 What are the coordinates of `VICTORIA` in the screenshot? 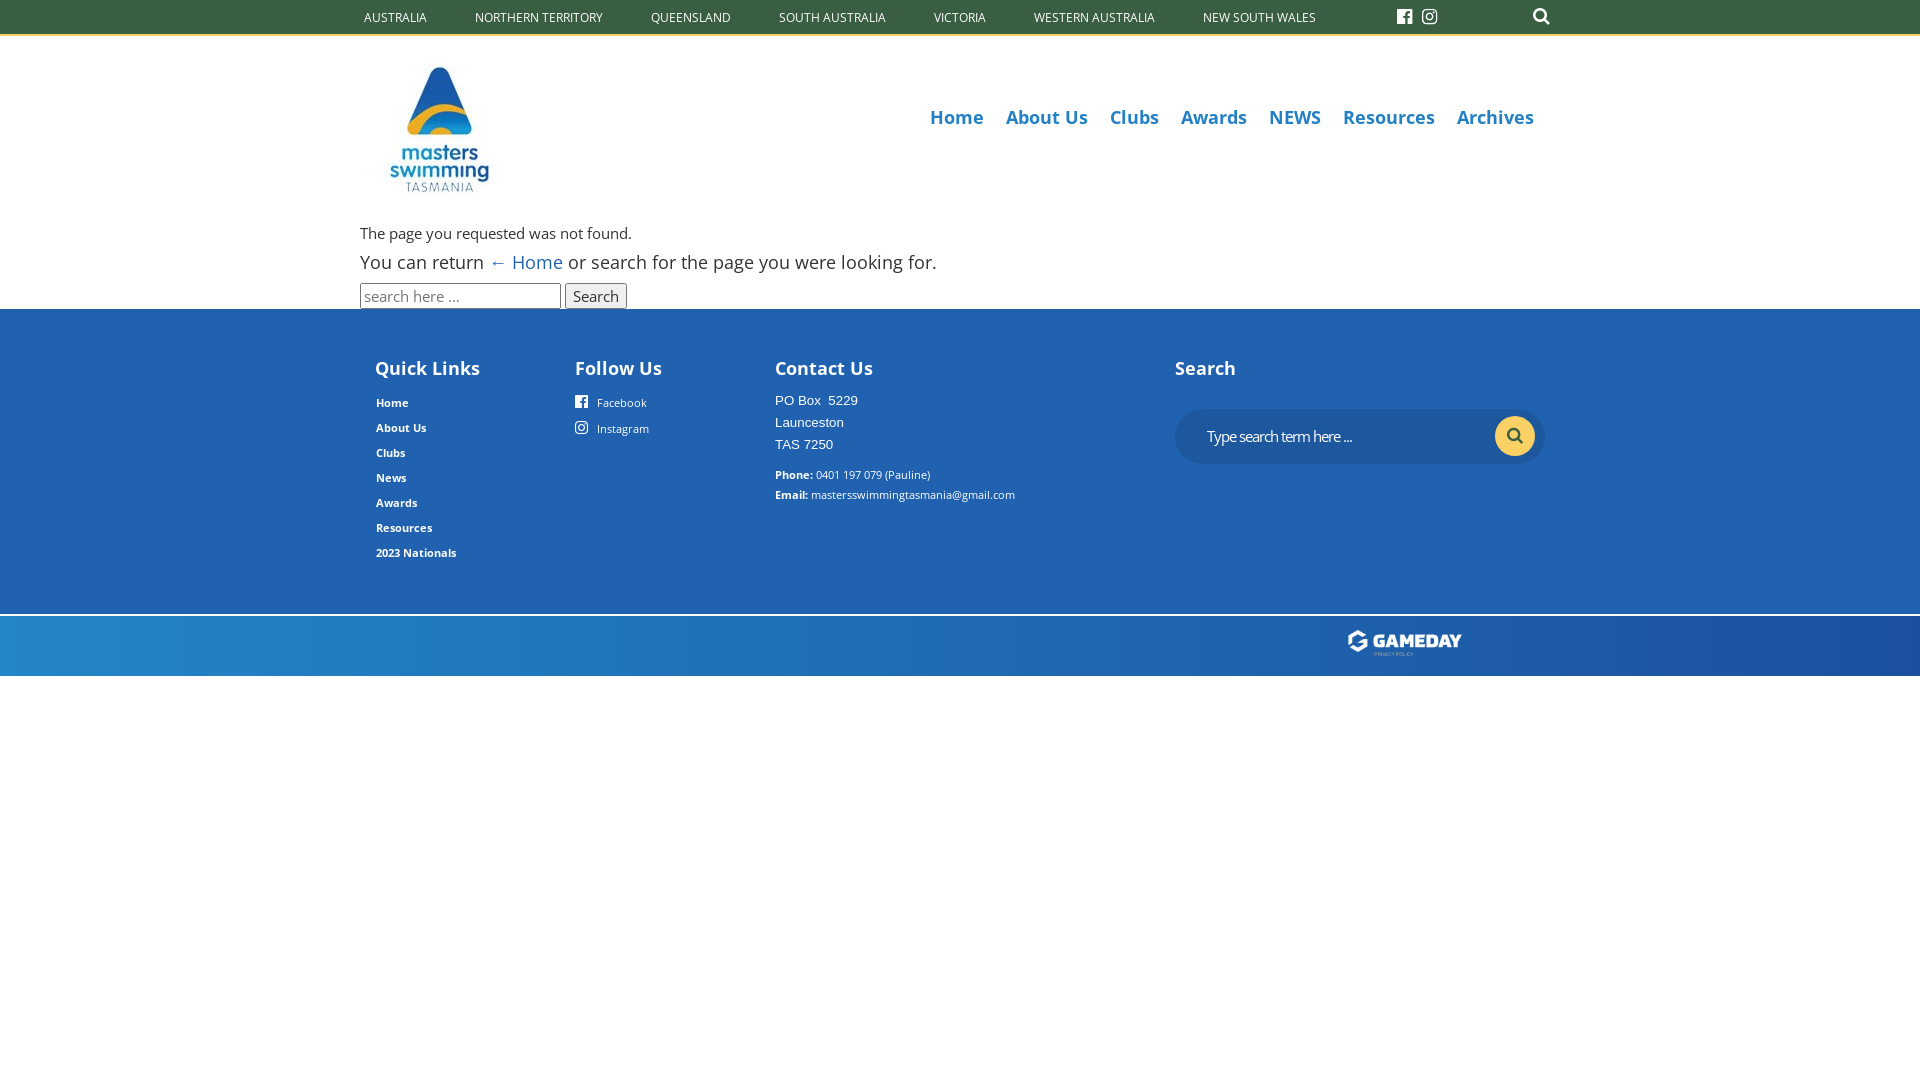 It's located at (958, 16).